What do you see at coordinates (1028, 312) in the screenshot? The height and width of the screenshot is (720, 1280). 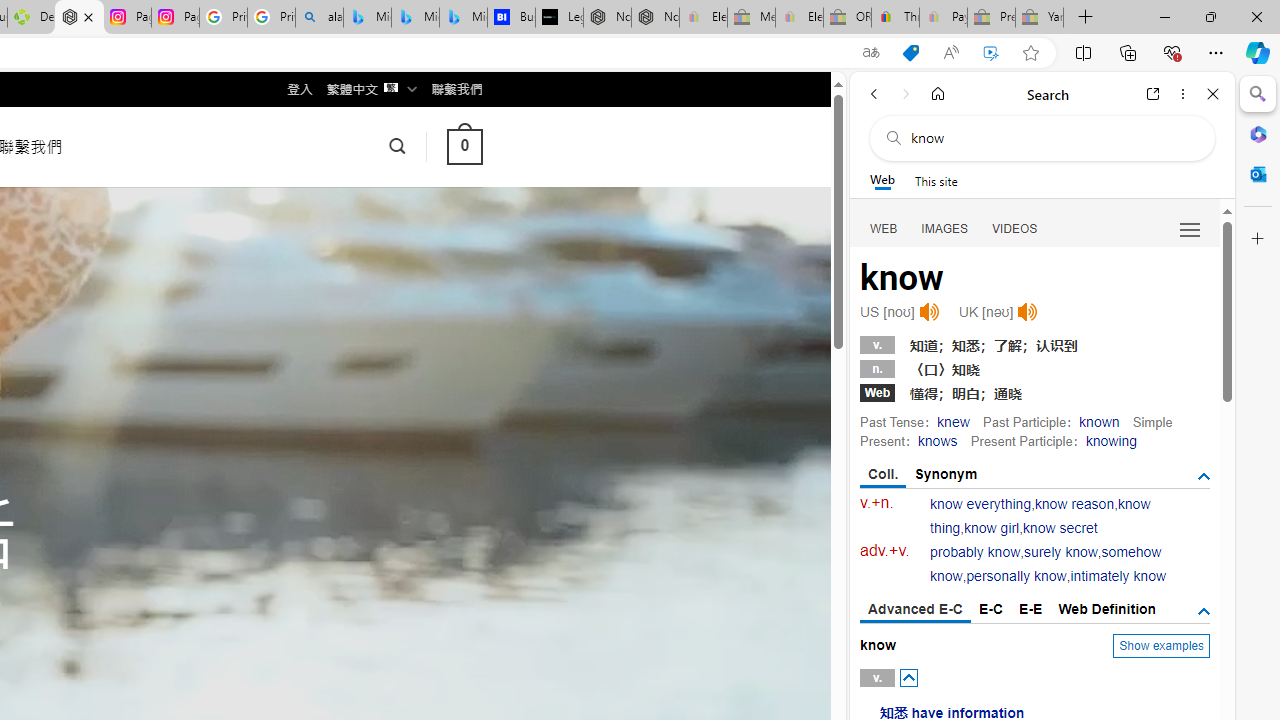 I see `Click to listen` at bounding box center [1028, 312].